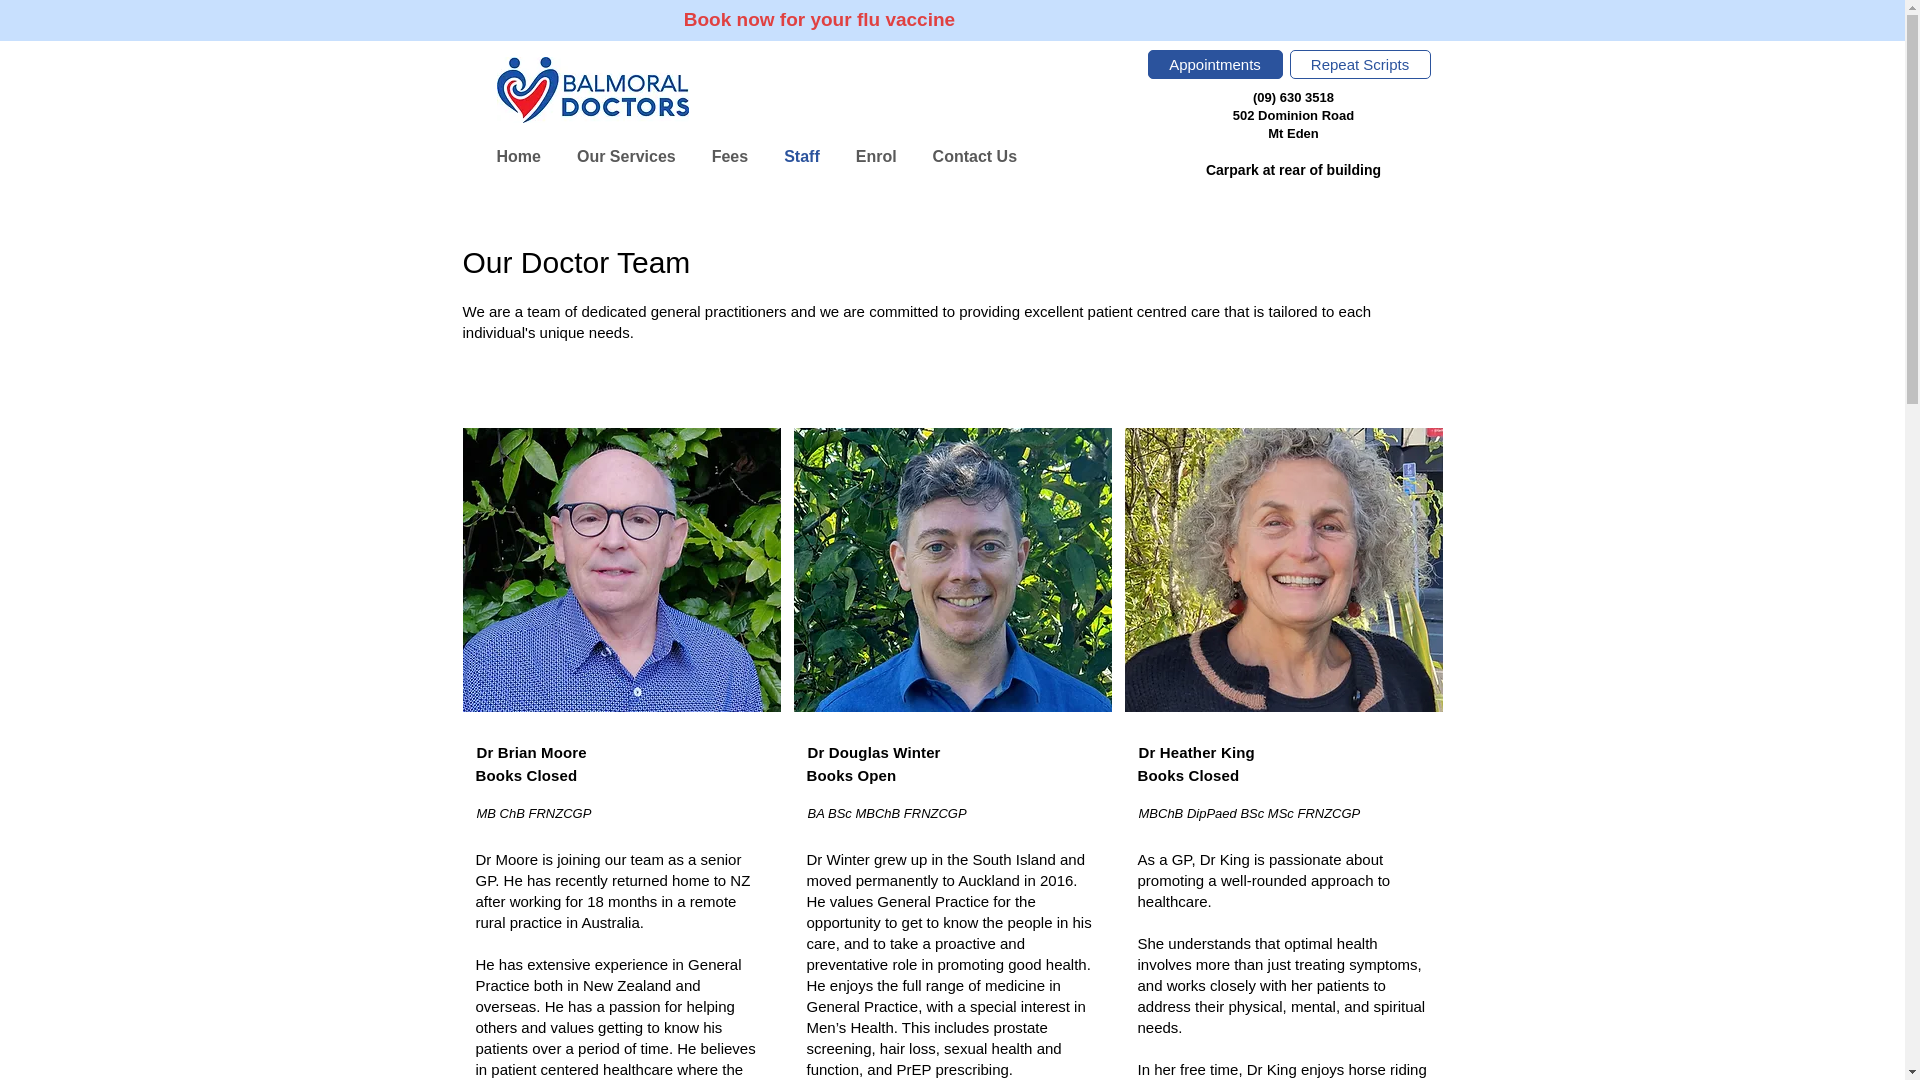  Describe the element at coordinates (801, 157) in the screenshot. I see `Staff` at that location.